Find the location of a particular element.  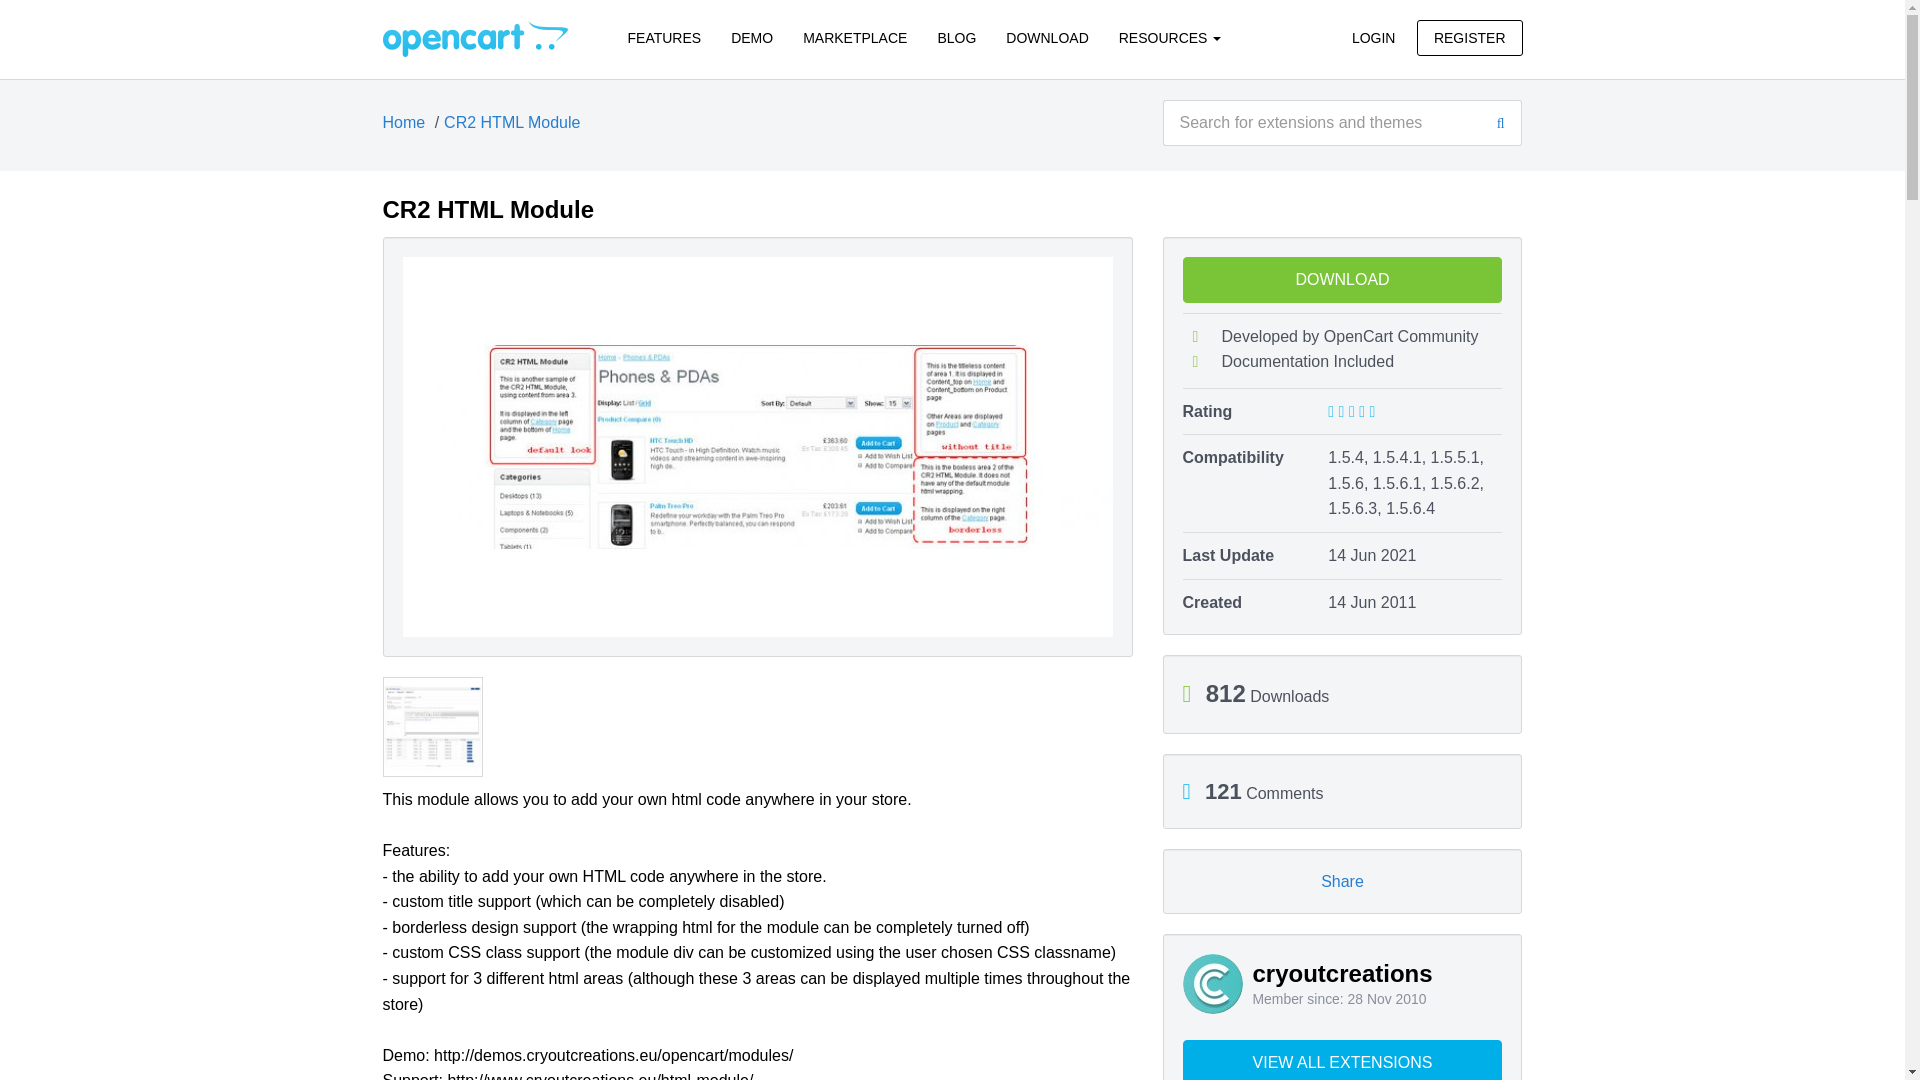

RESOURCES is located at coordinates (1170, 38).